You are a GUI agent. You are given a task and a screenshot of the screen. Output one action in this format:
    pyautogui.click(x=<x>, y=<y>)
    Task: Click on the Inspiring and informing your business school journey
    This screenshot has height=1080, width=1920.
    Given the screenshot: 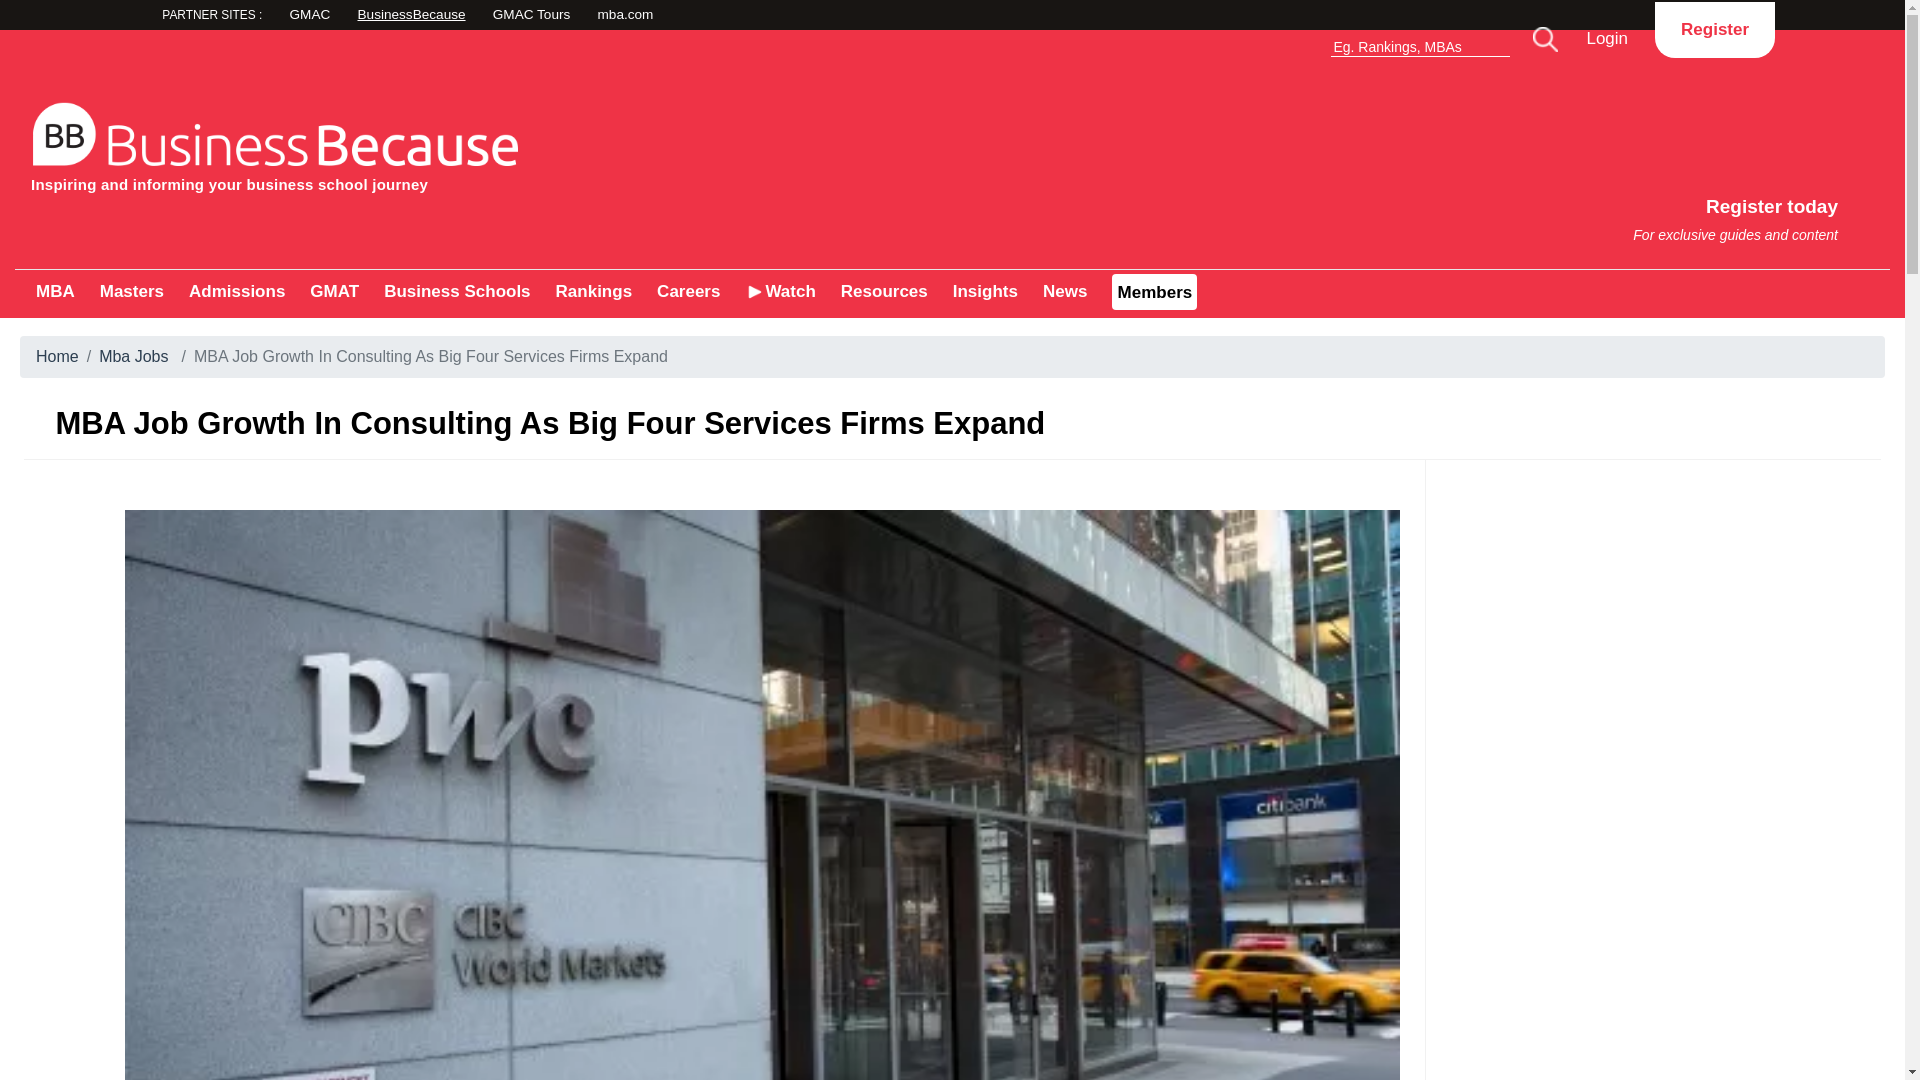 What is the action you would take?
    pyautogui.click(x=594, y=291)
    